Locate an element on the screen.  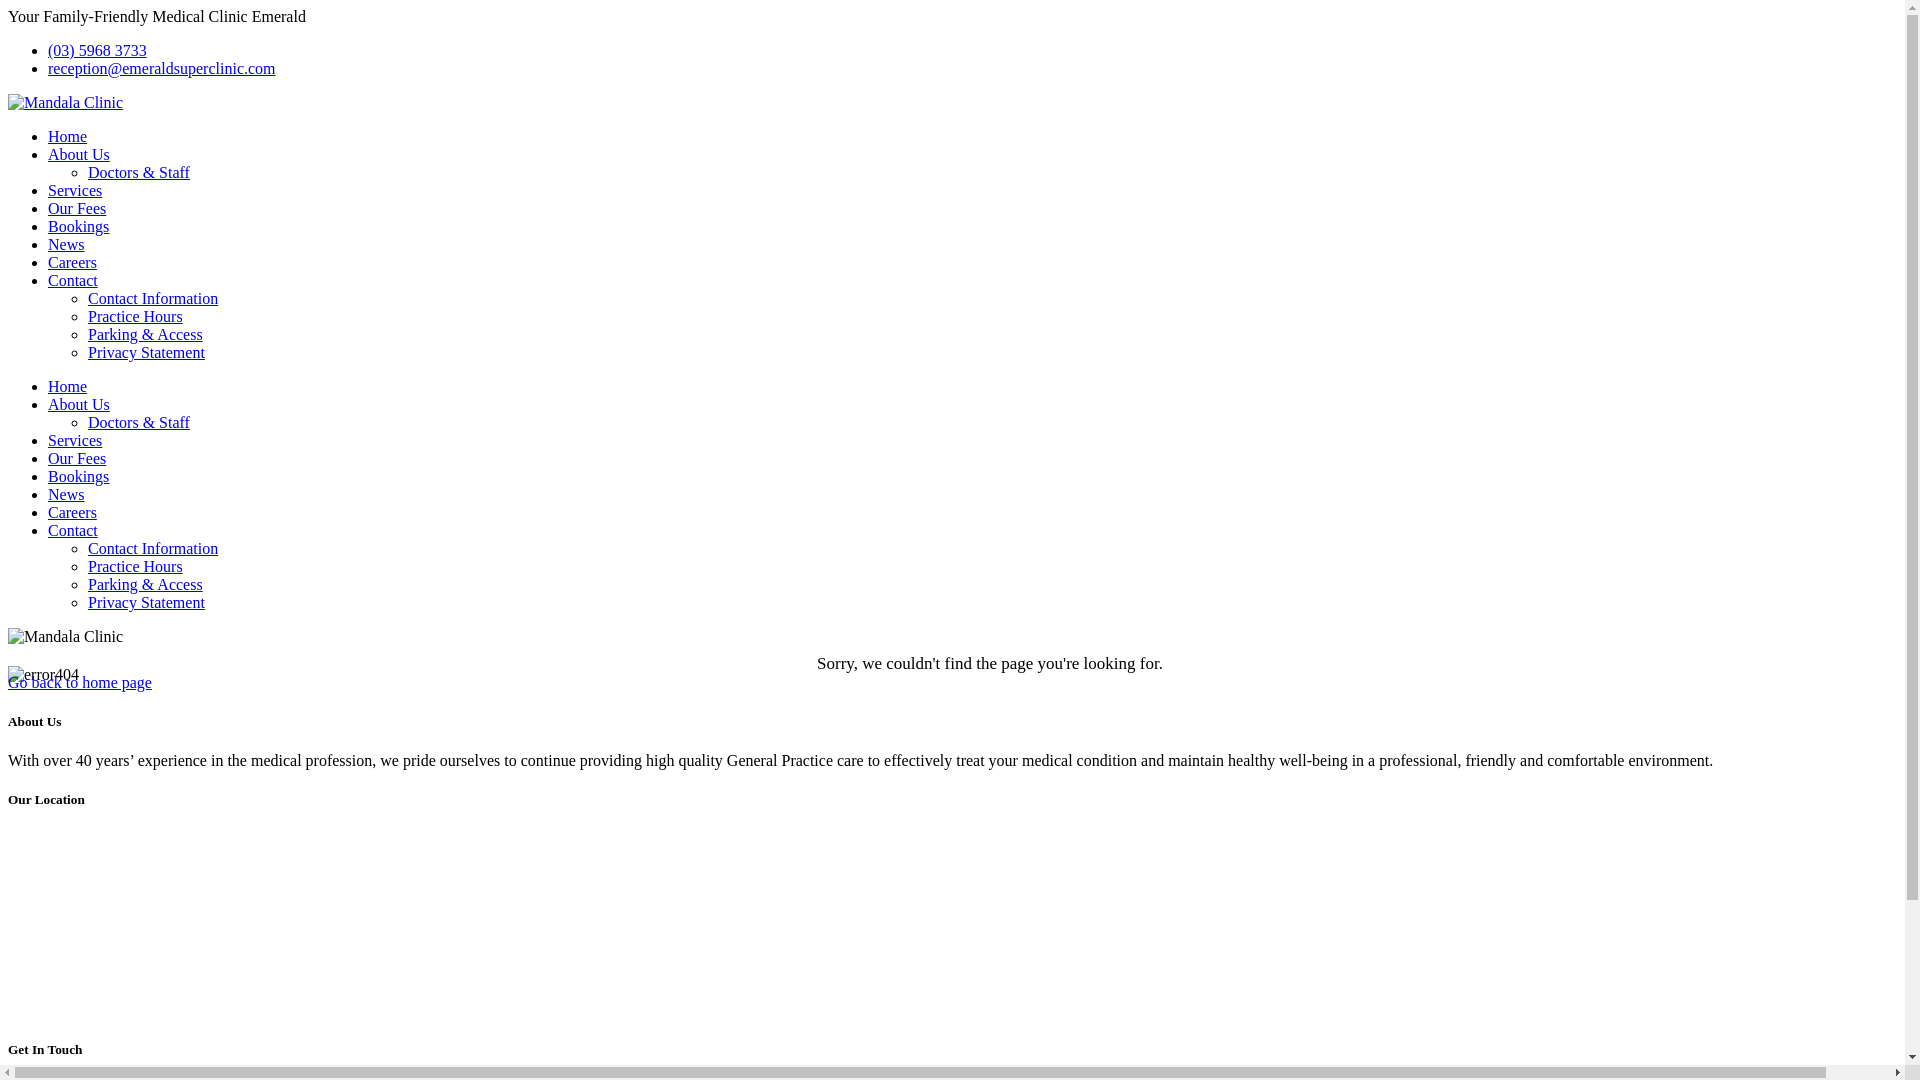
Contact is located at coordinates (73, 530).